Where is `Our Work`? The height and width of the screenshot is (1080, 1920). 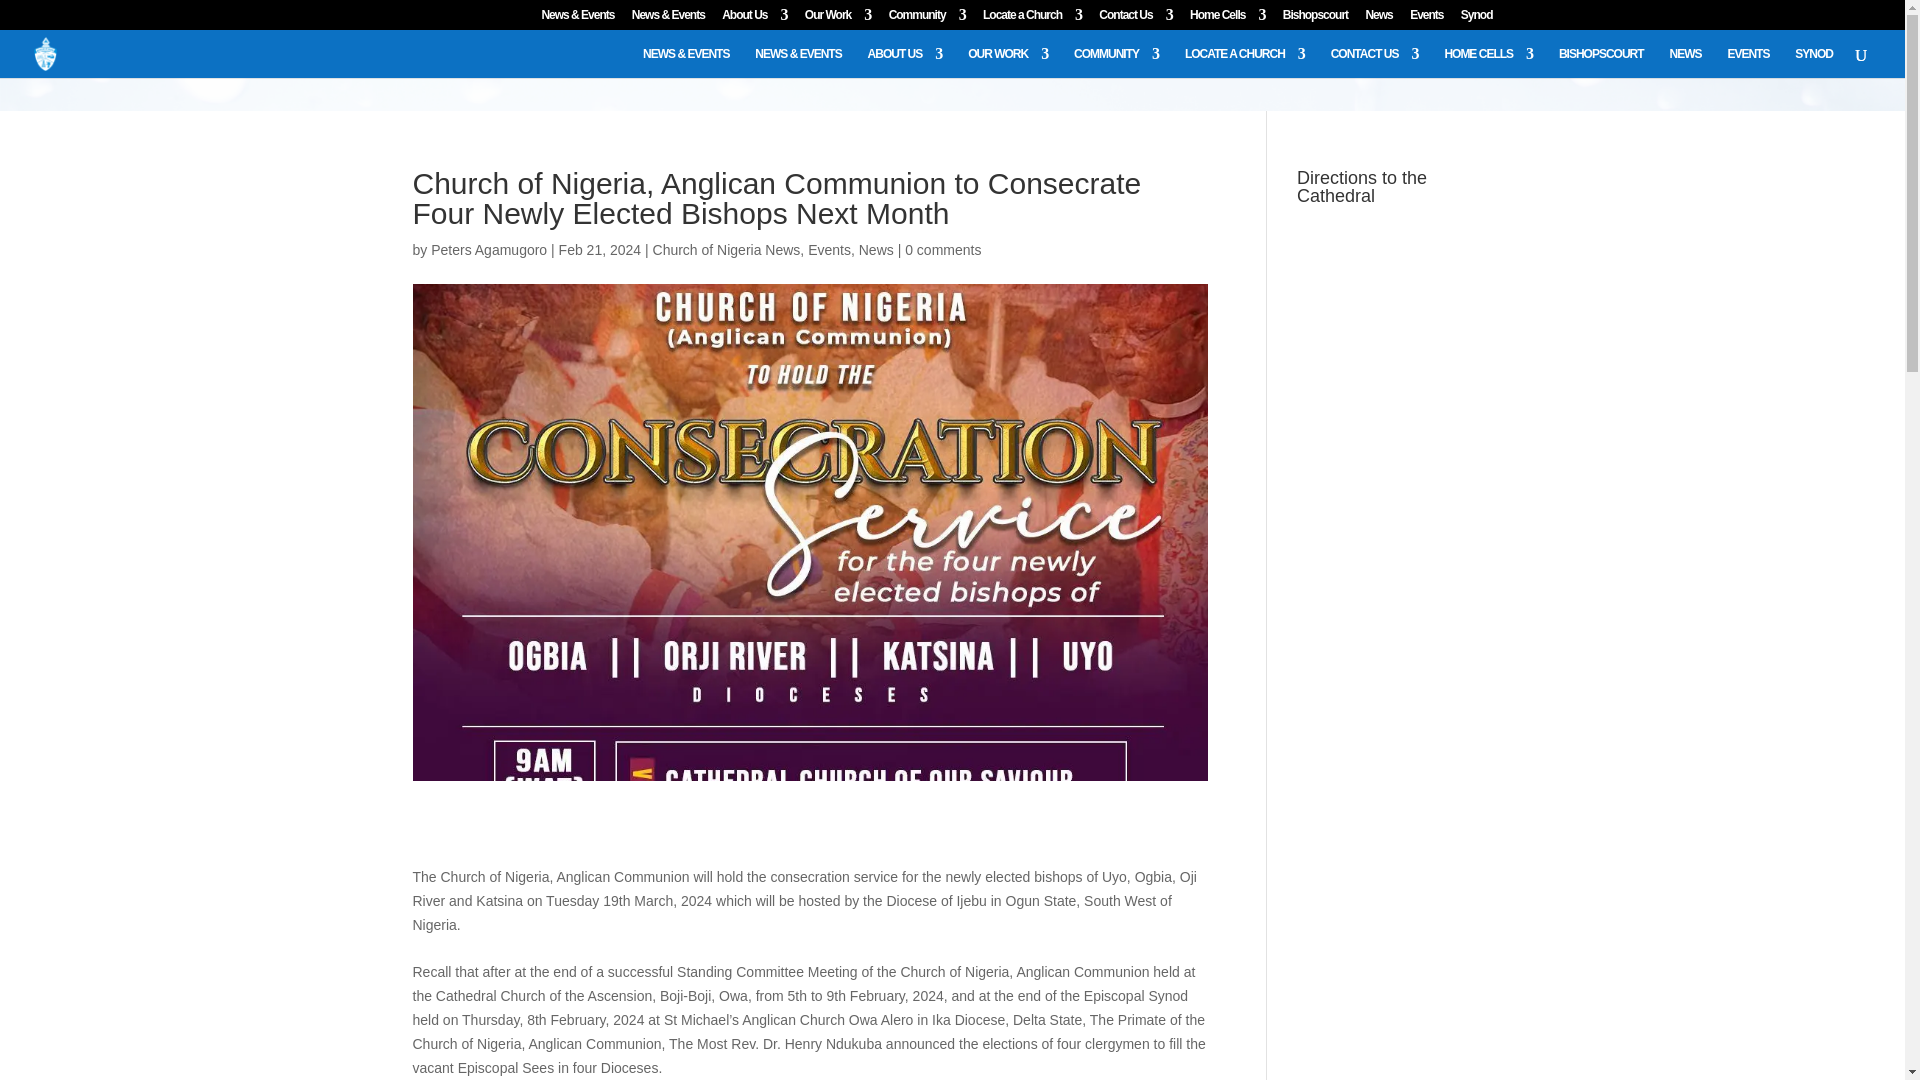 Our Work is located at coordinates (838, 19).